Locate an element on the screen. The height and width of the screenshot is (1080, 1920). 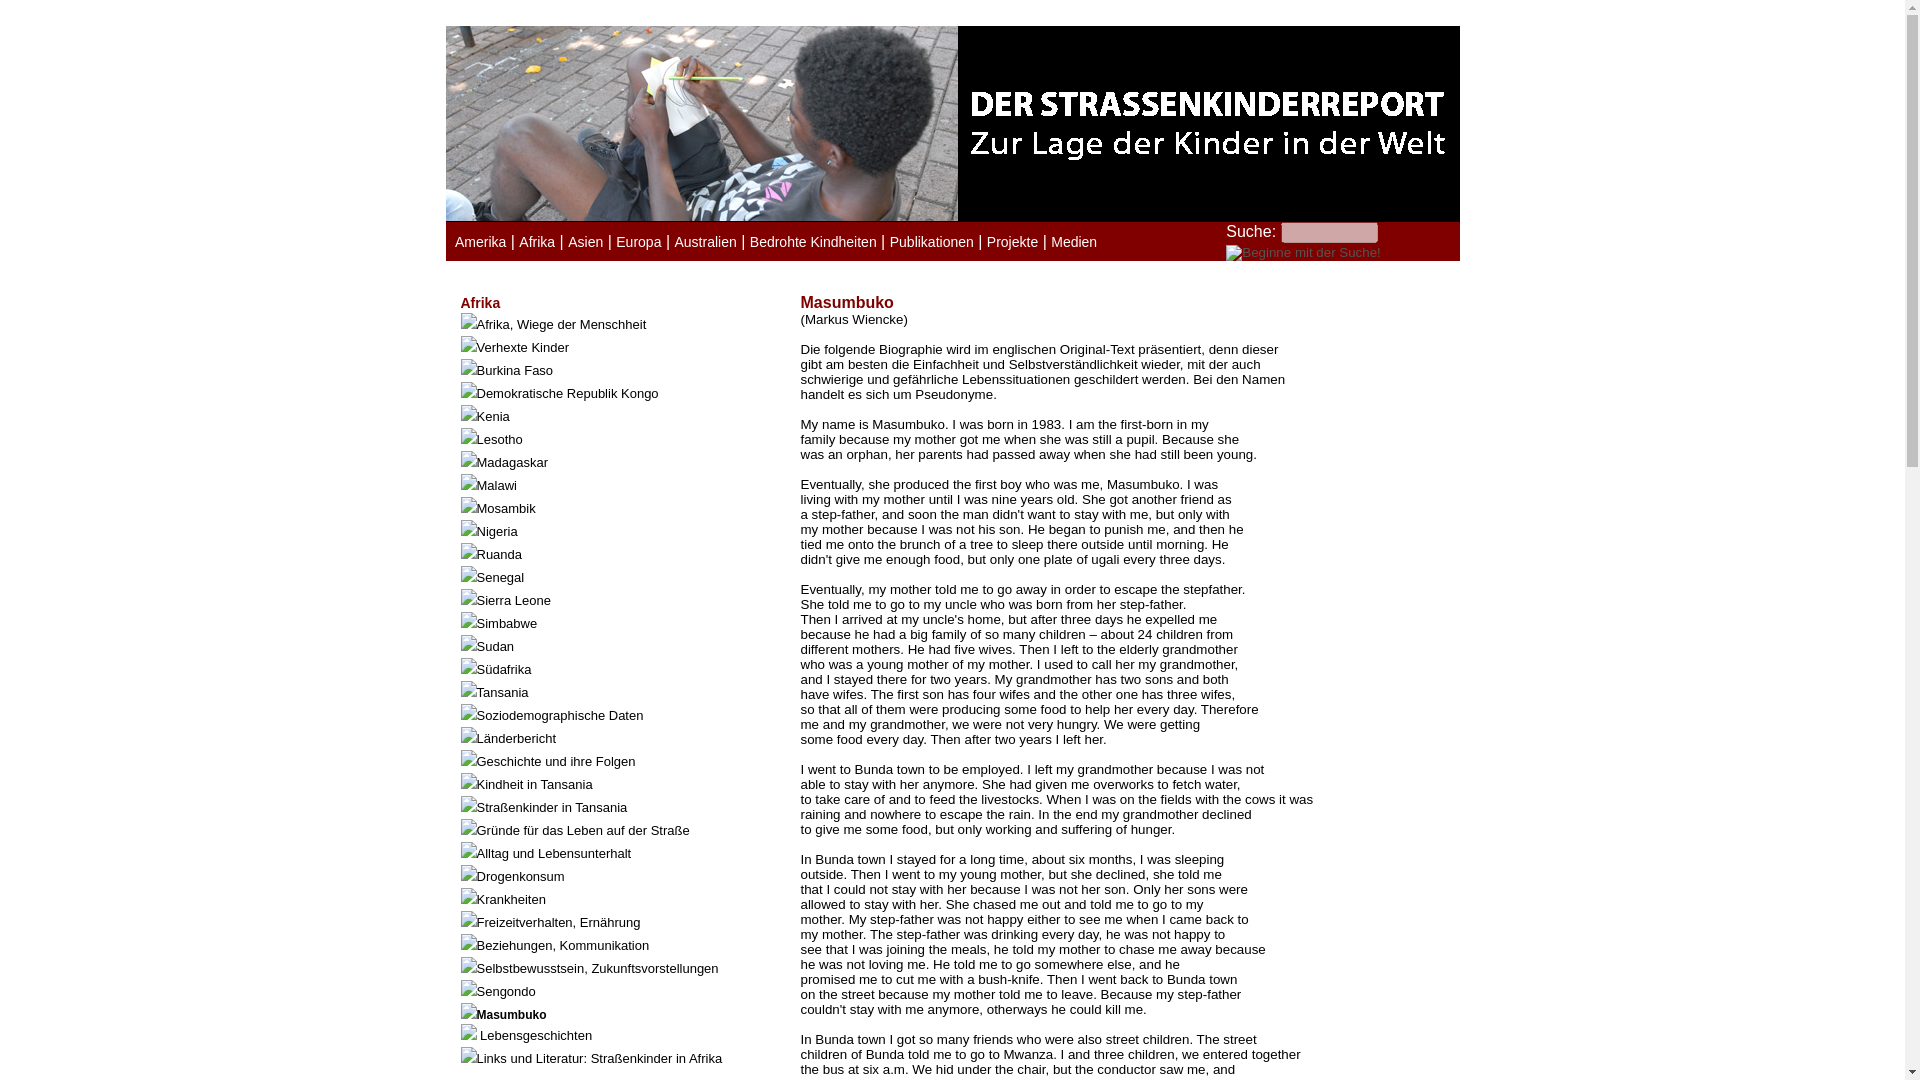
Afrika is located at coordinates (536, 242).